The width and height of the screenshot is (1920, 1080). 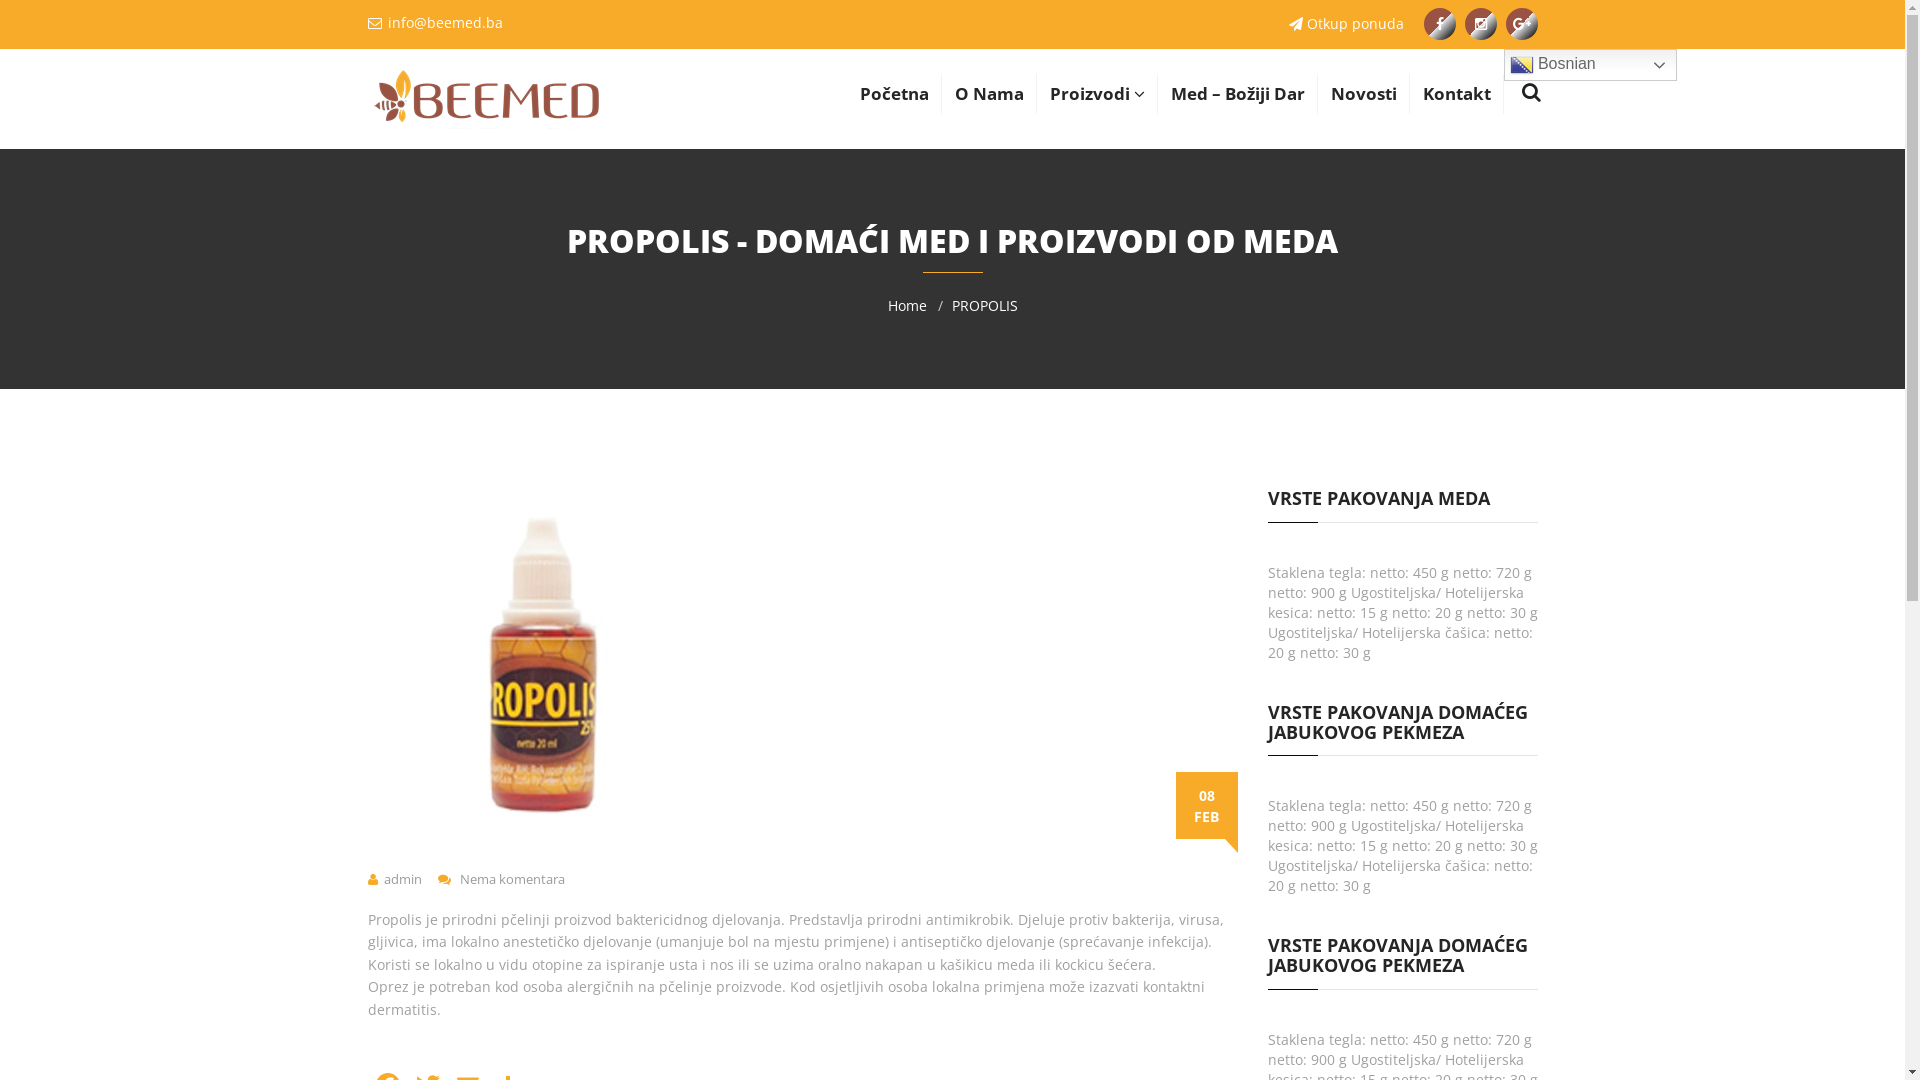 I want to click on admin, so click(x=403, y=880).